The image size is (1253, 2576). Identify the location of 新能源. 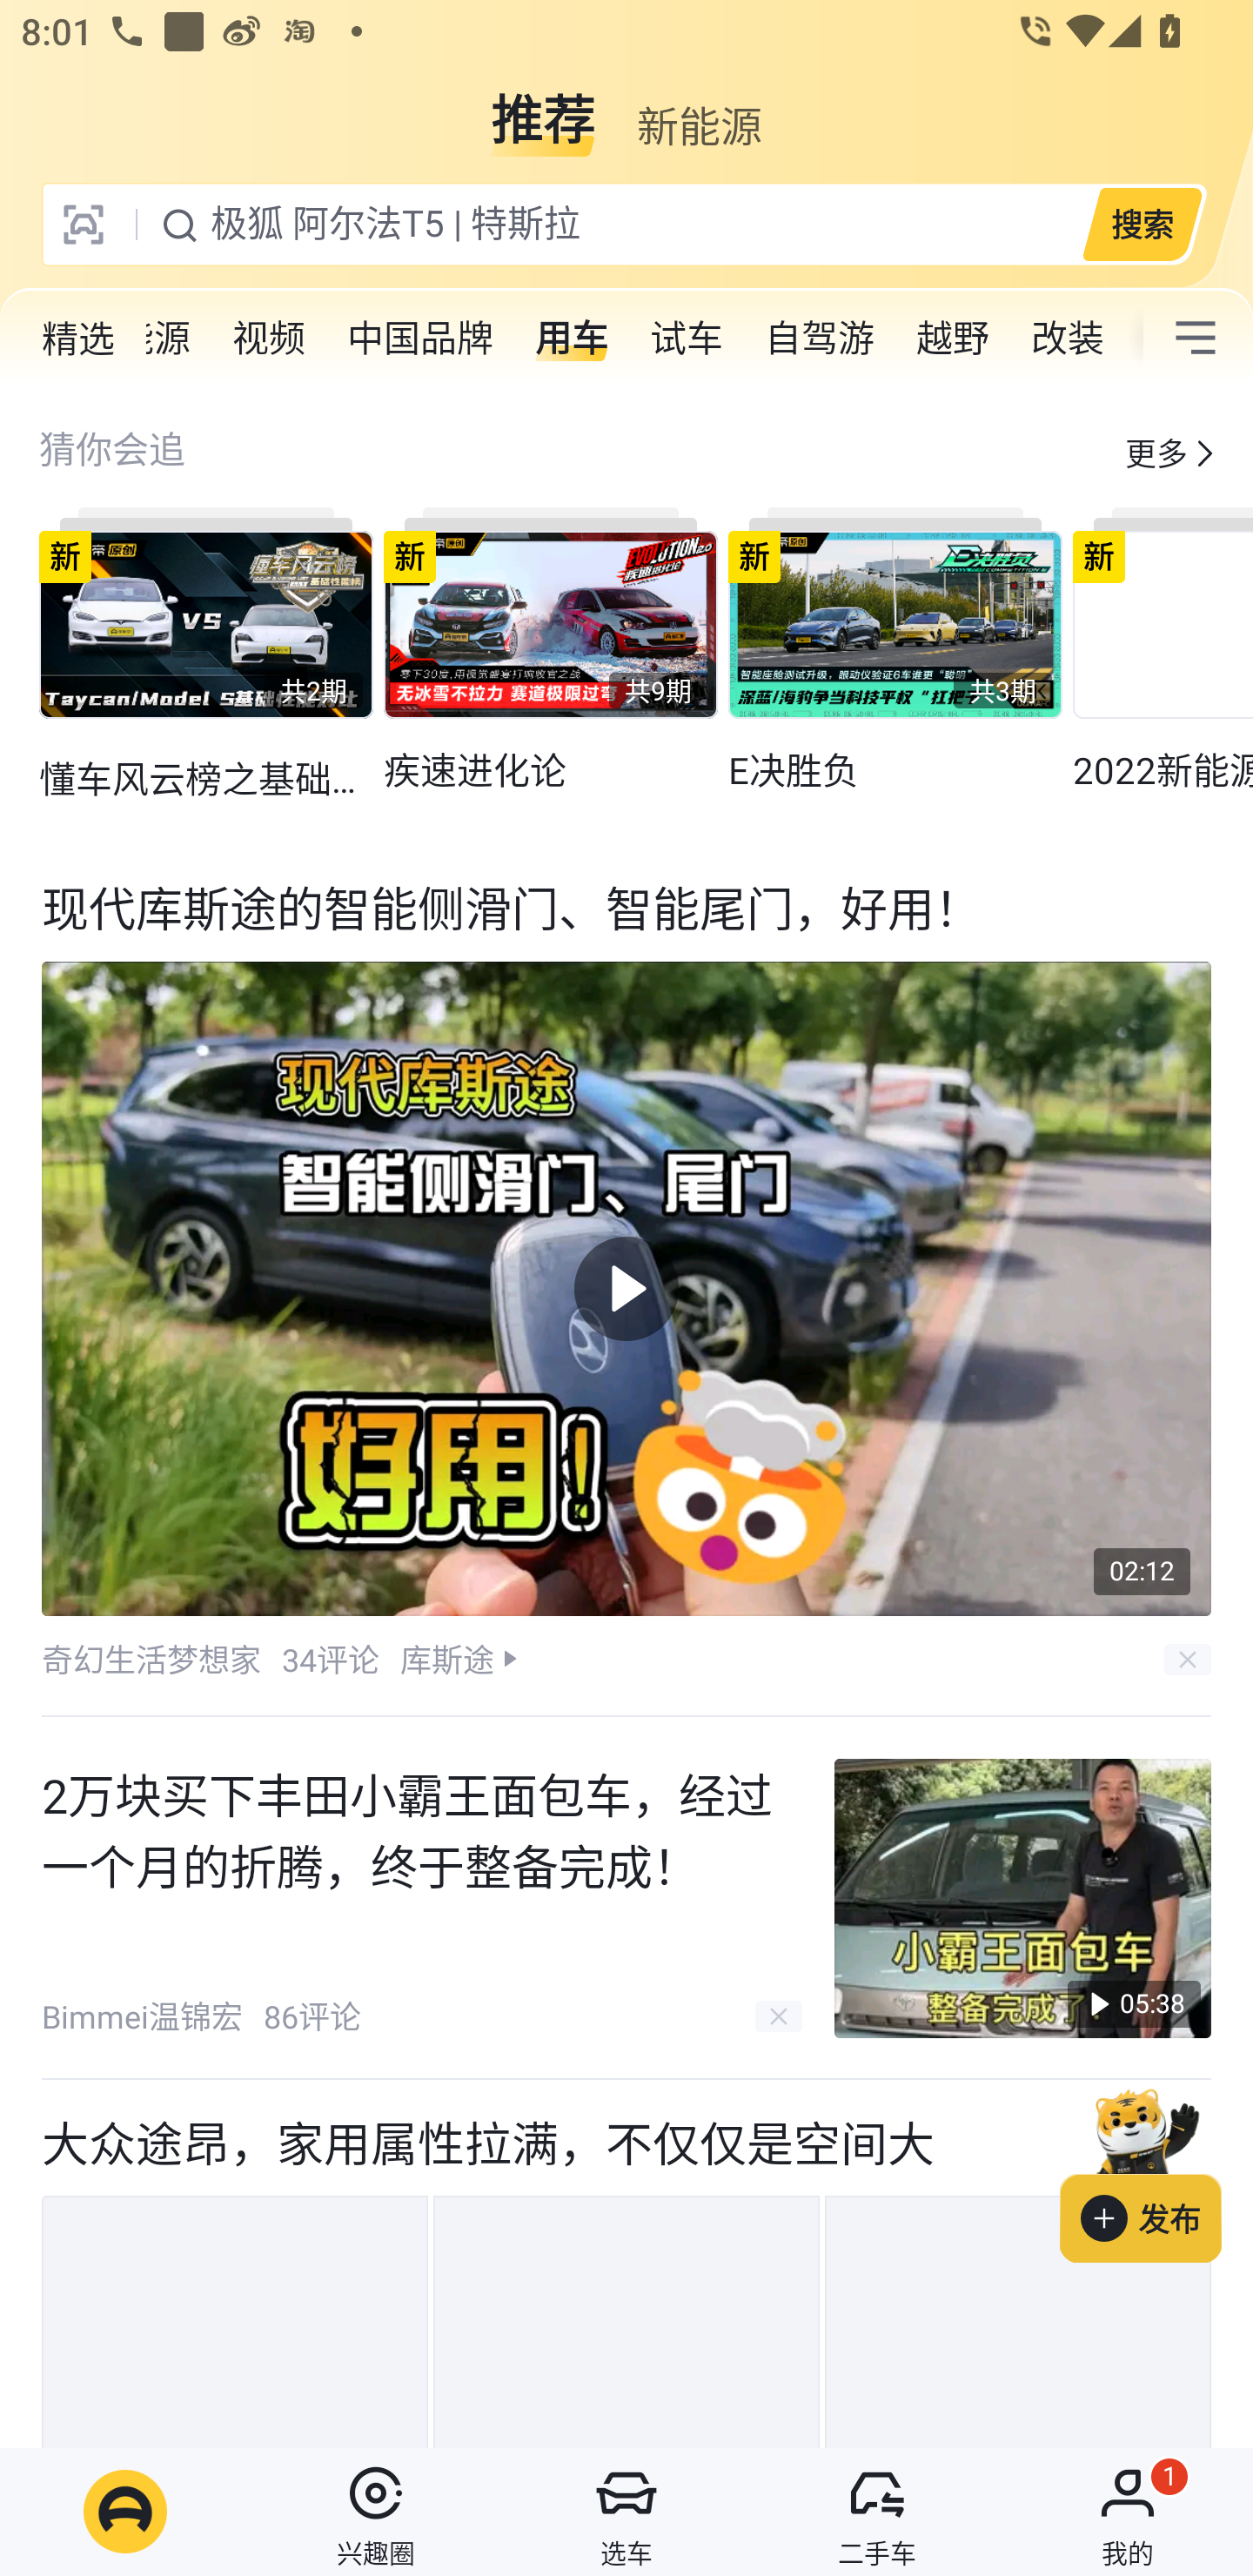
(699, 108).